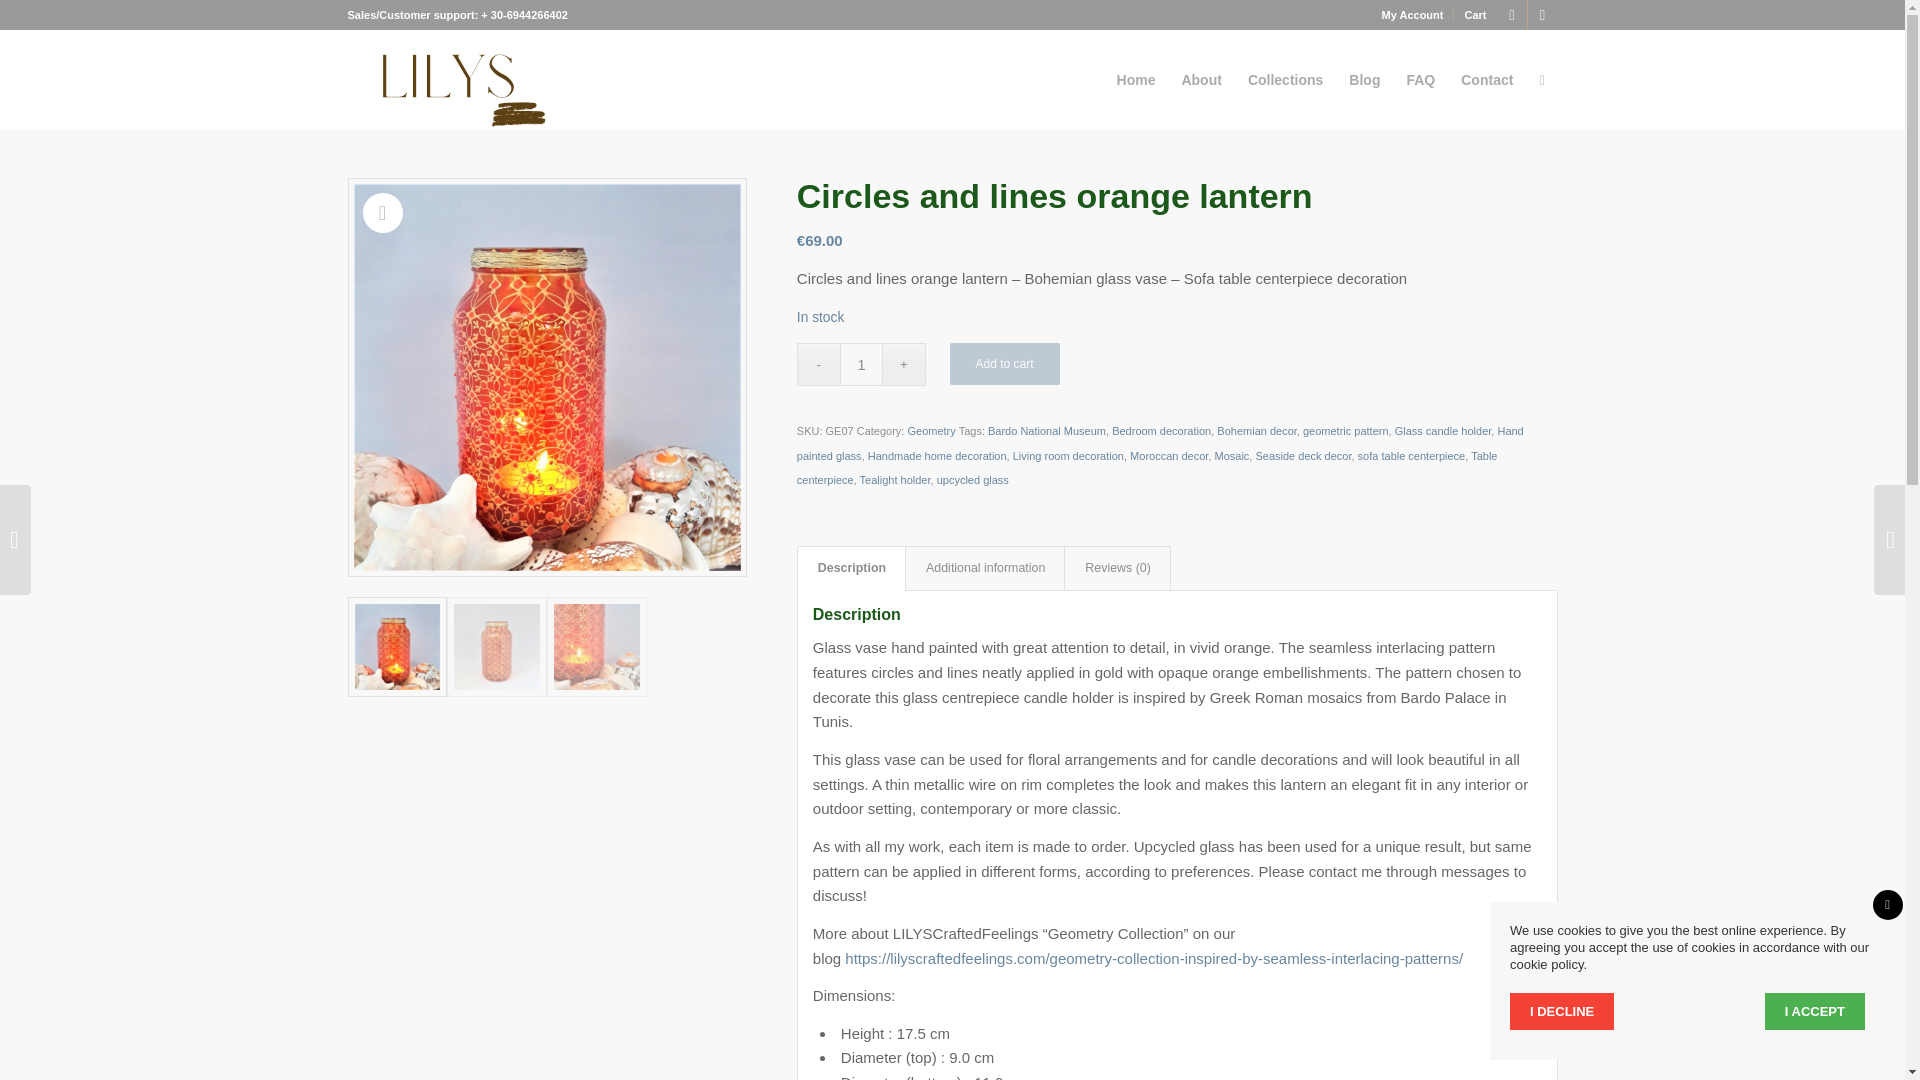  What do you see at coordinates (936, 456) in the screenshot?
I see `Handmade home decoration` at bounding box center [936, 456].